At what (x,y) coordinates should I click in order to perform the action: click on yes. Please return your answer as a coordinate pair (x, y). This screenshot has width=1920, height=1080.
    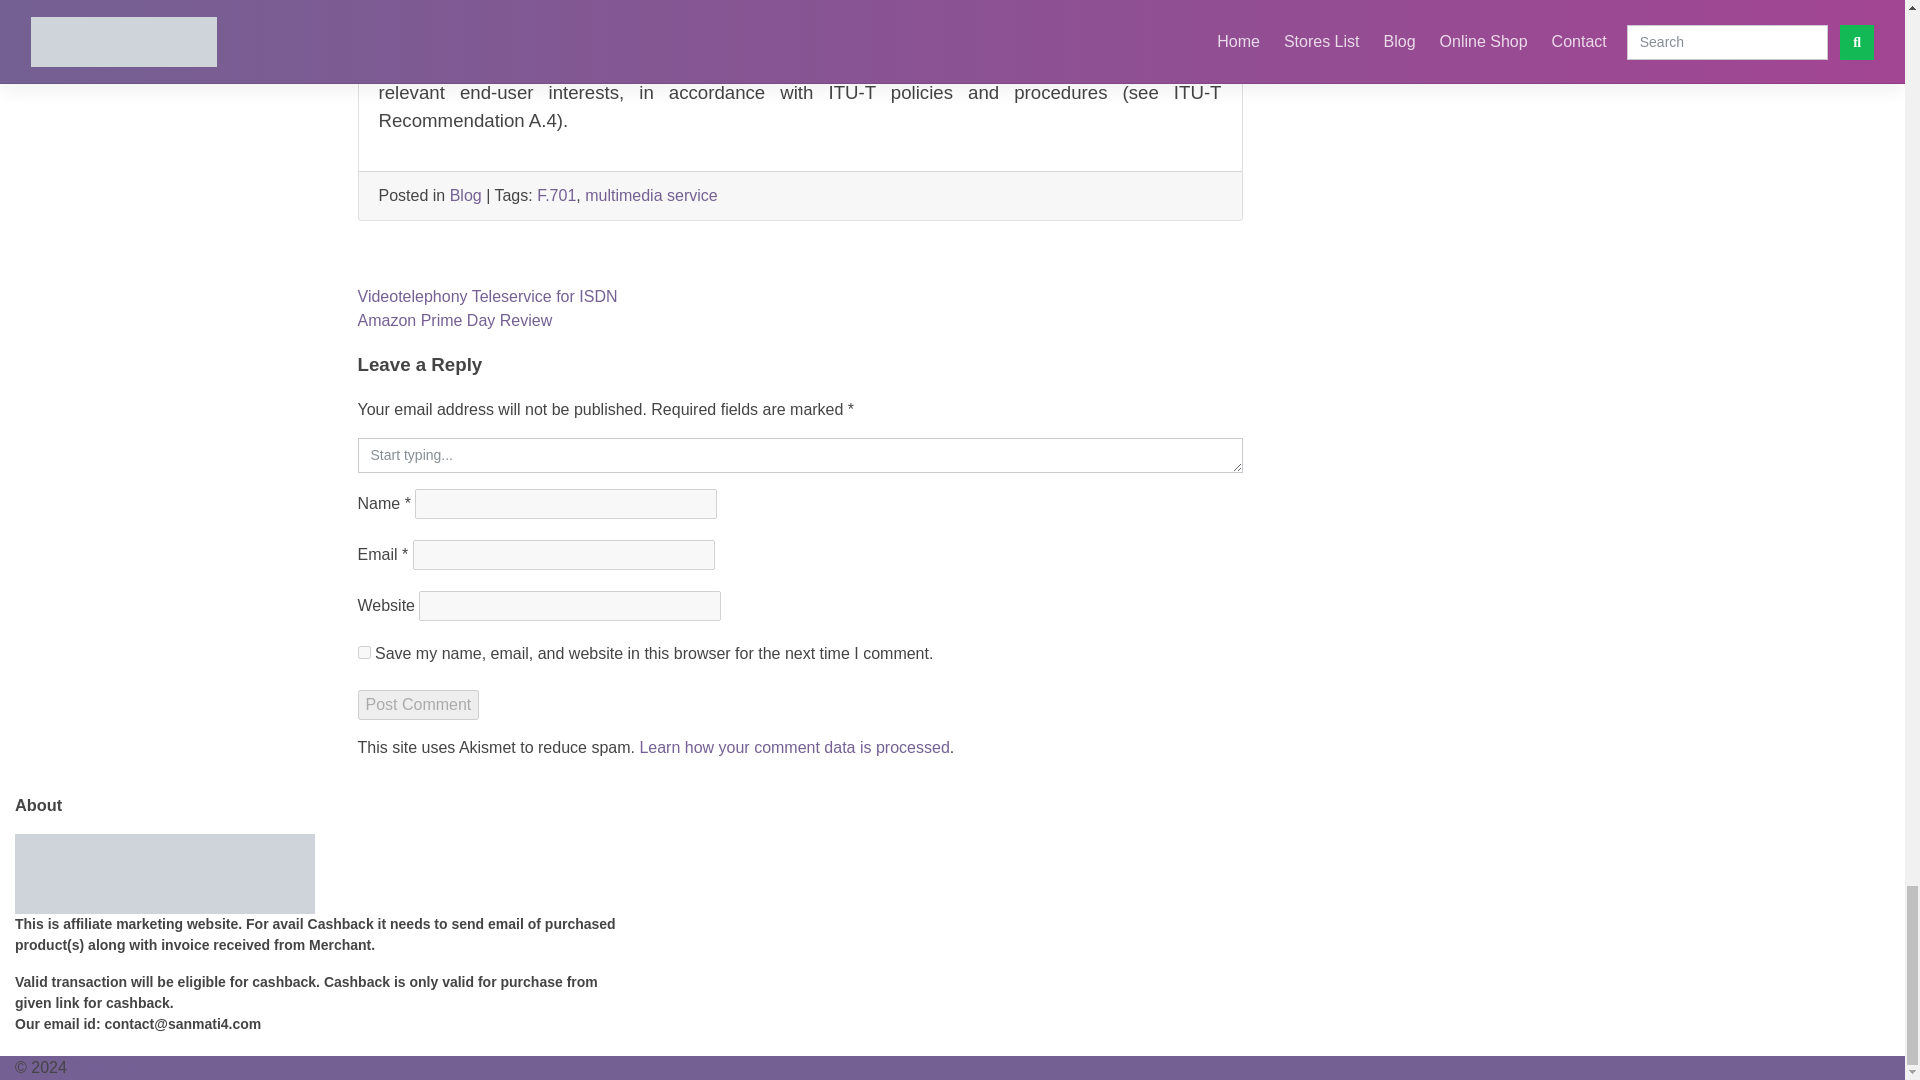
    Looking at the image, I should click on (364, 652).